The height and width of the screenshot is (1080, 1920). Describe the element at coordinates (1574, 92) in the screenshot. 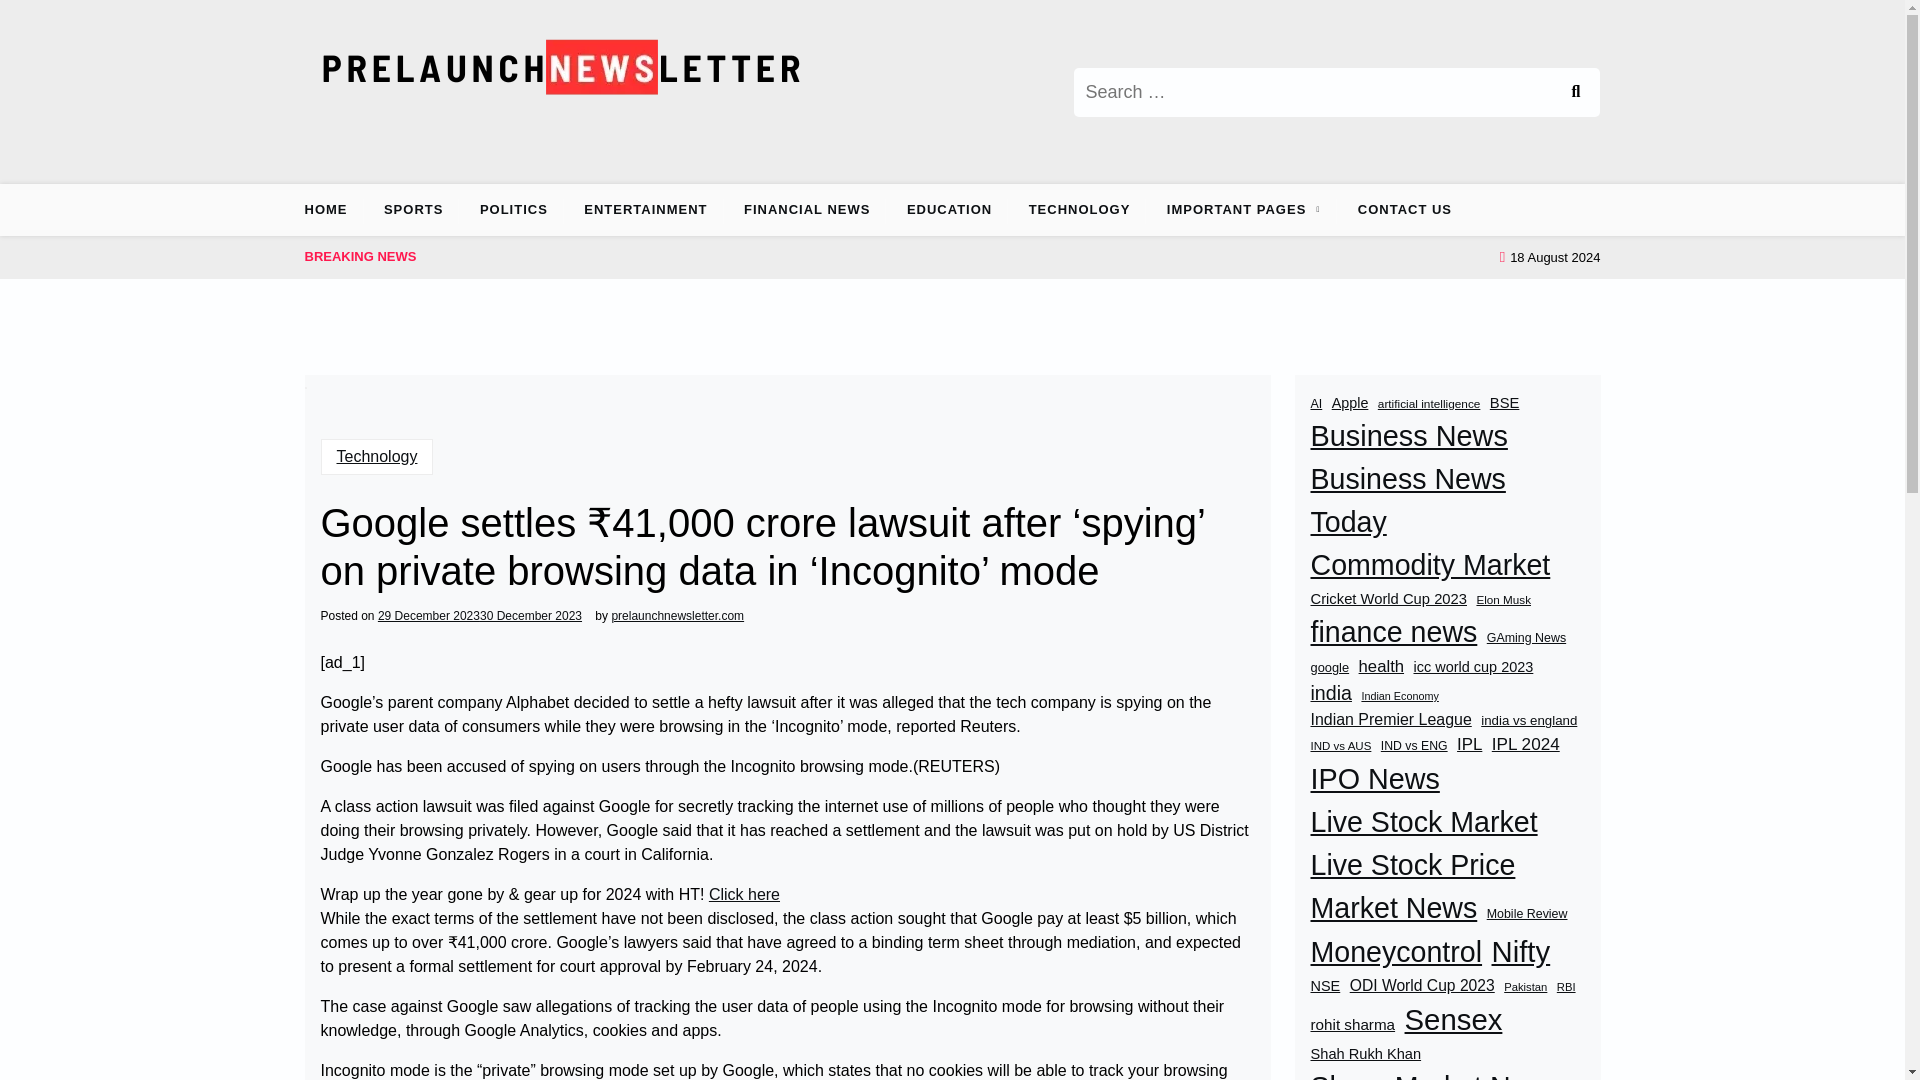

I see `Search` at that location.